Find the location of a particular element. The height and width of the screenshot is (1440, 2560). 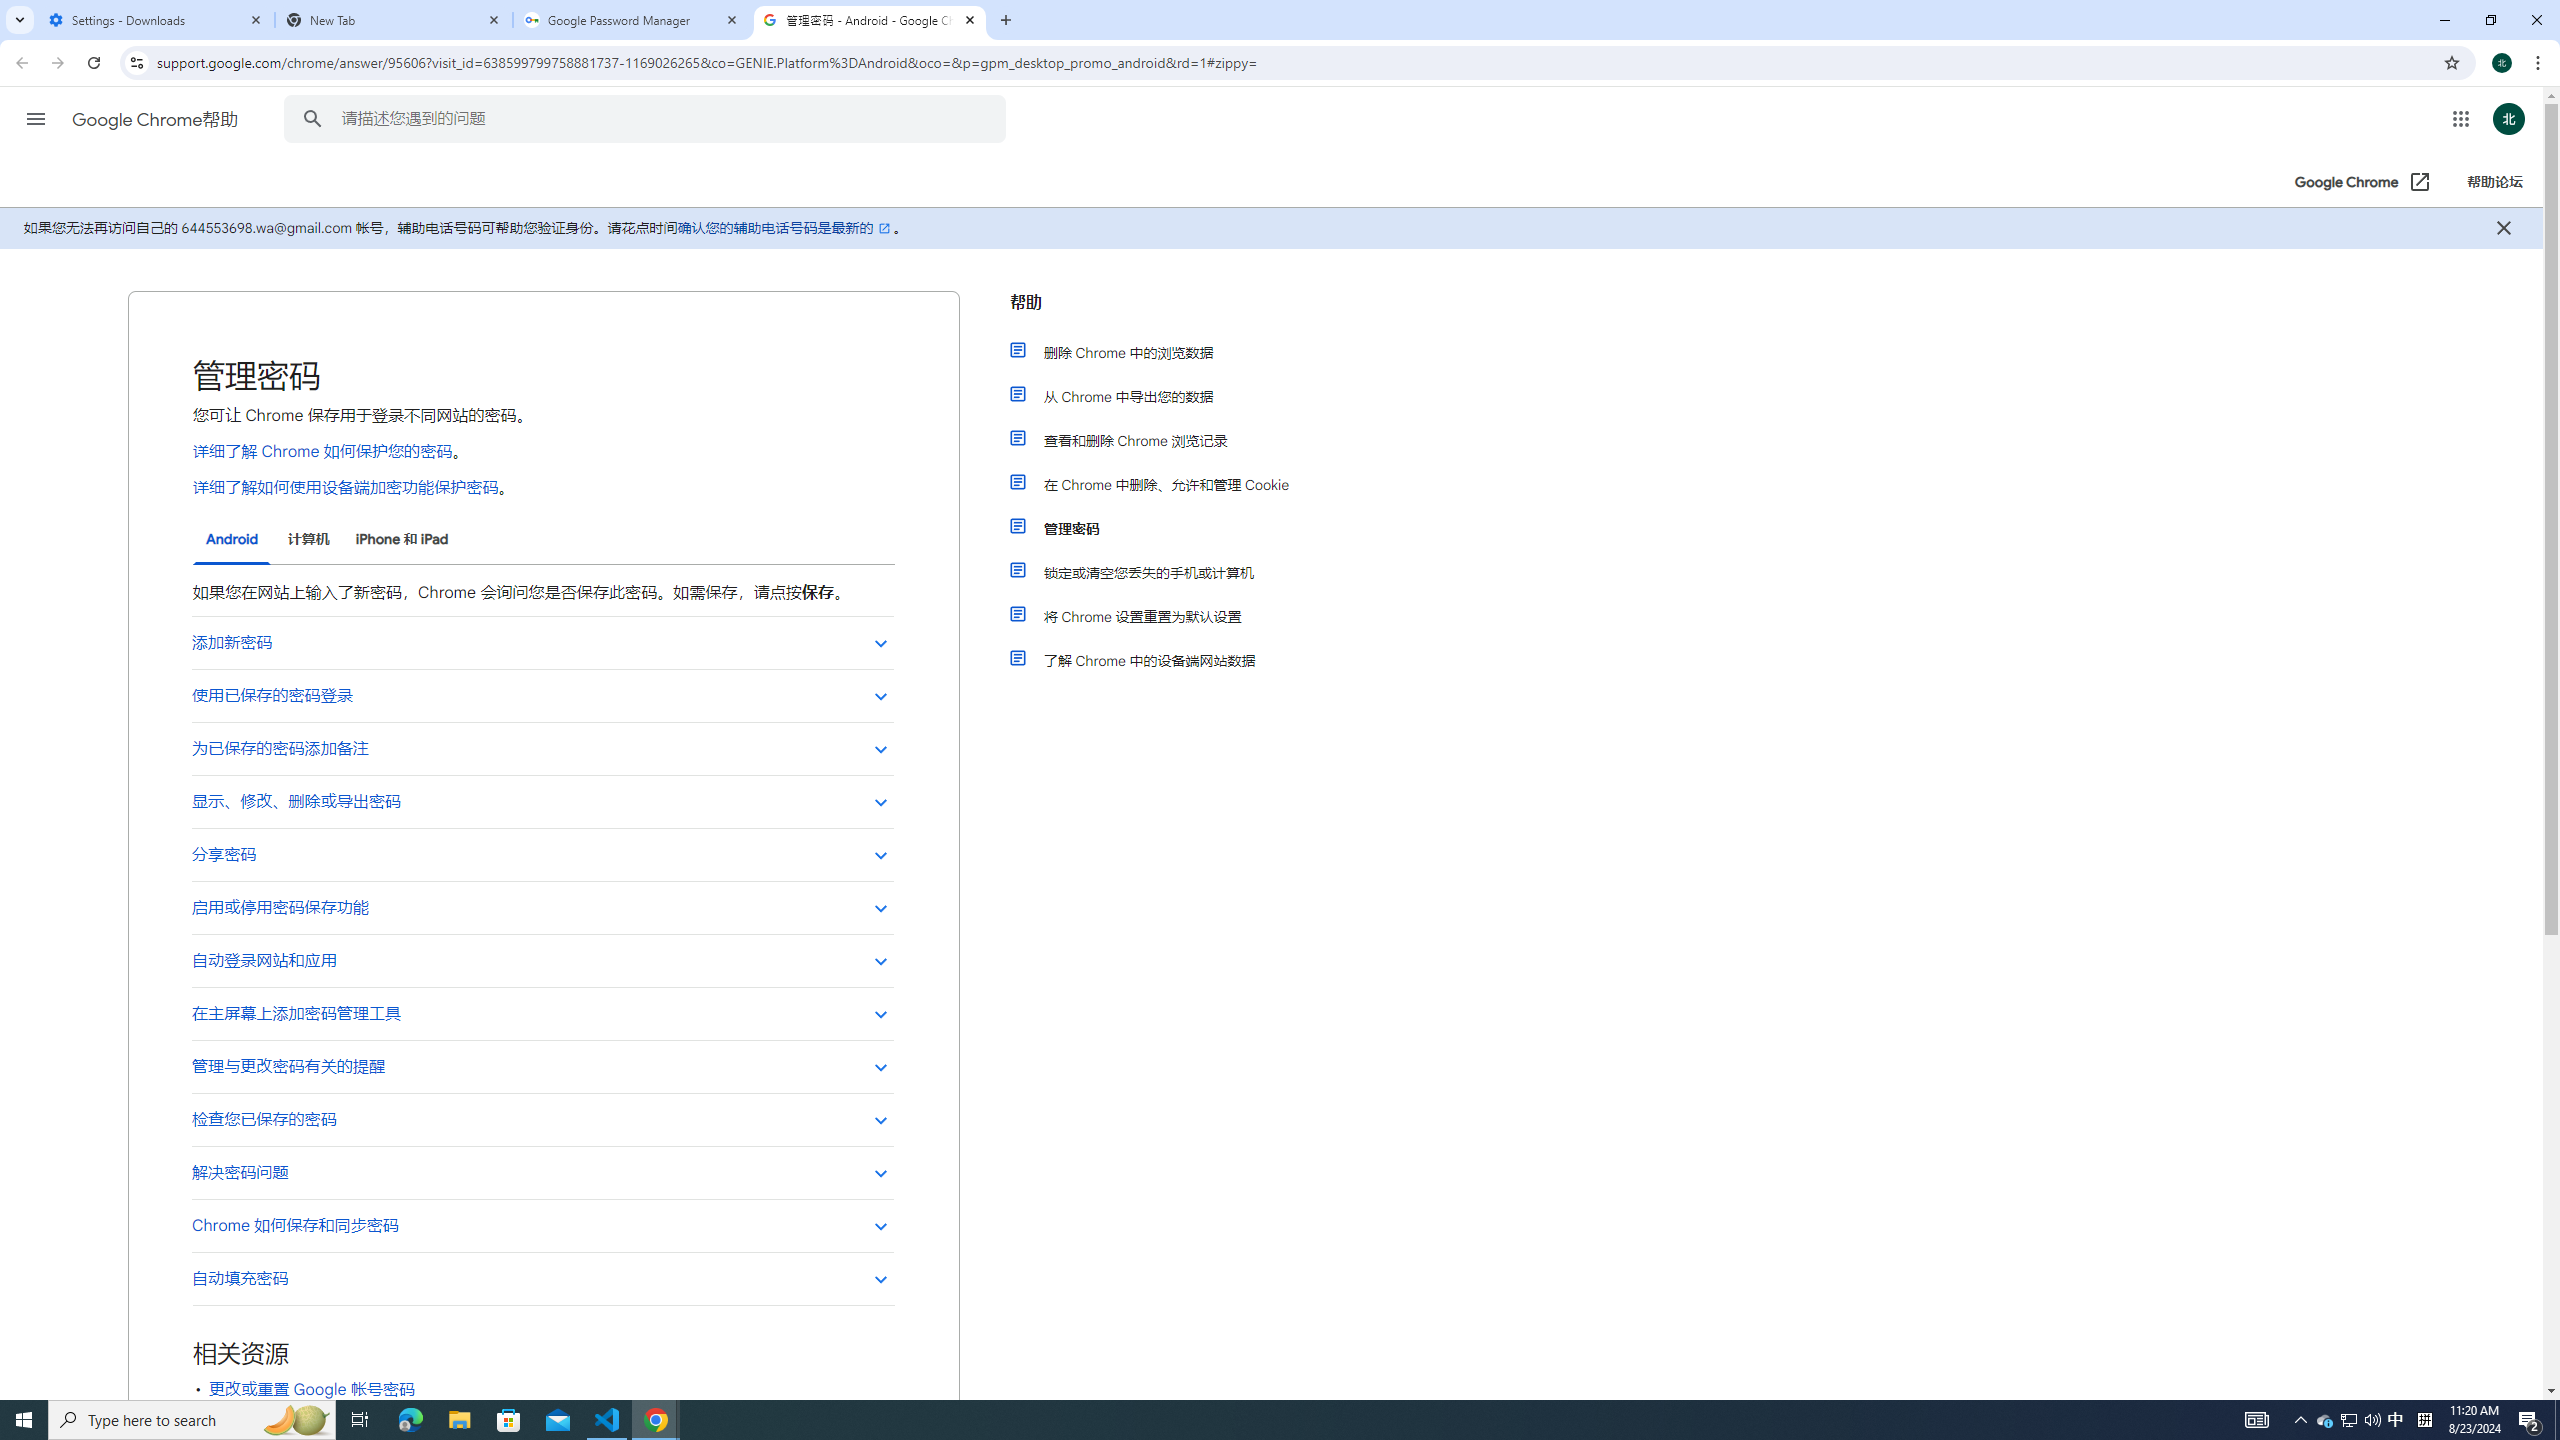

Google Password Manager is located at coordinates (632, 20).